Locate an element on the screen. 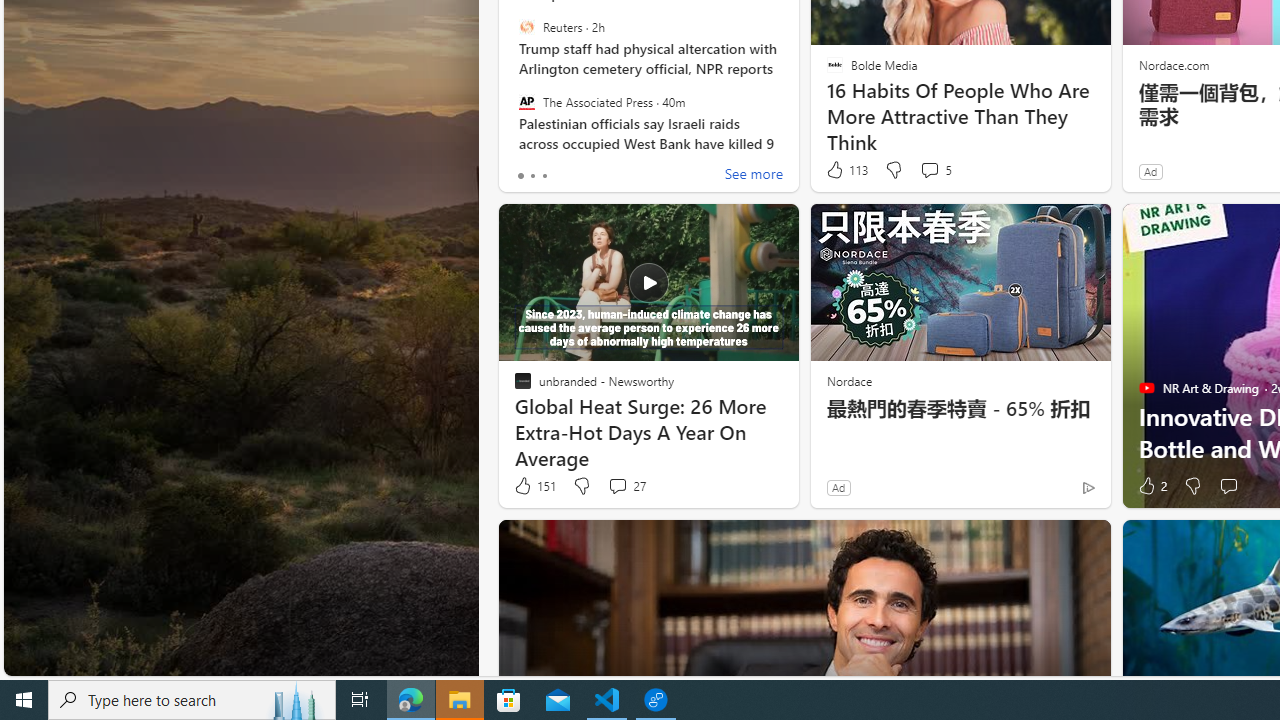 The image size is (1280, 720). 151 Like is located at coordinates (534, 486).